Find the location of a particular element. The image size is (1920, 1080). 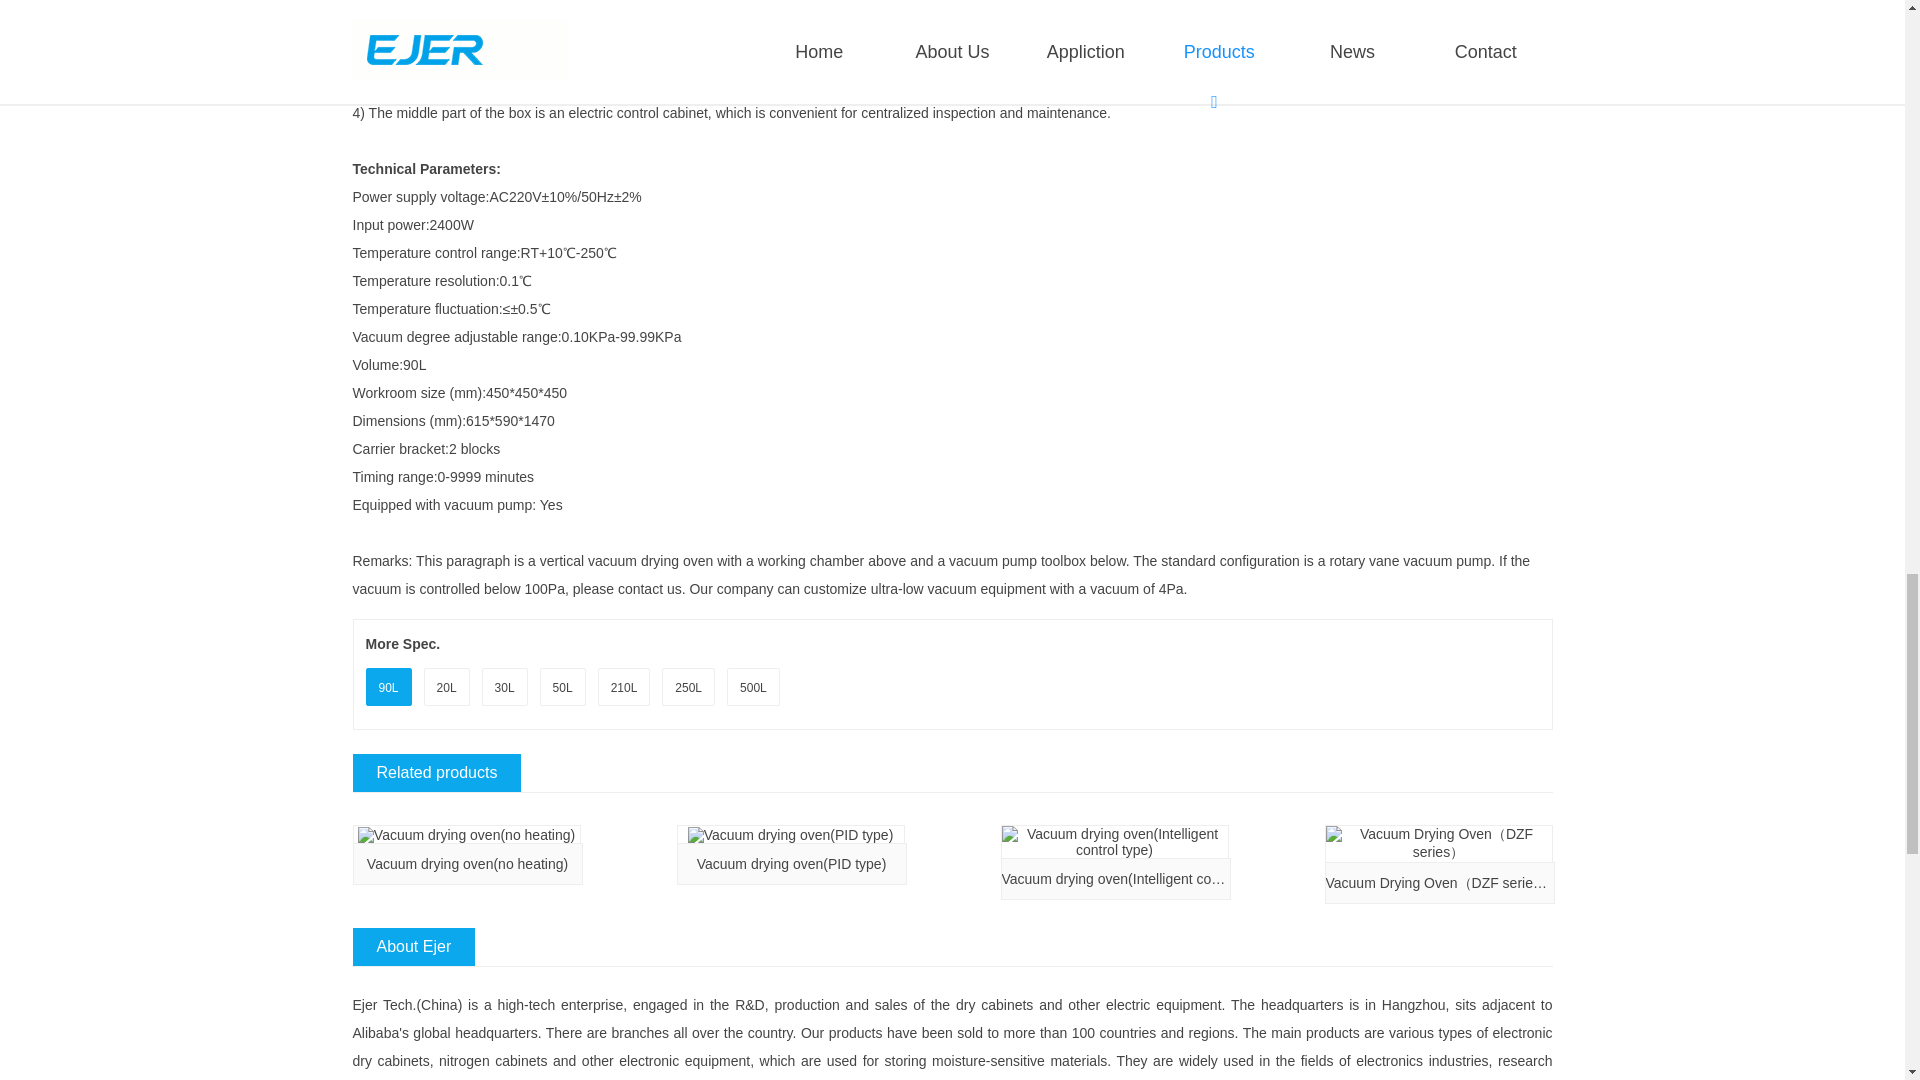

210L is located at coordinates (624, 688).